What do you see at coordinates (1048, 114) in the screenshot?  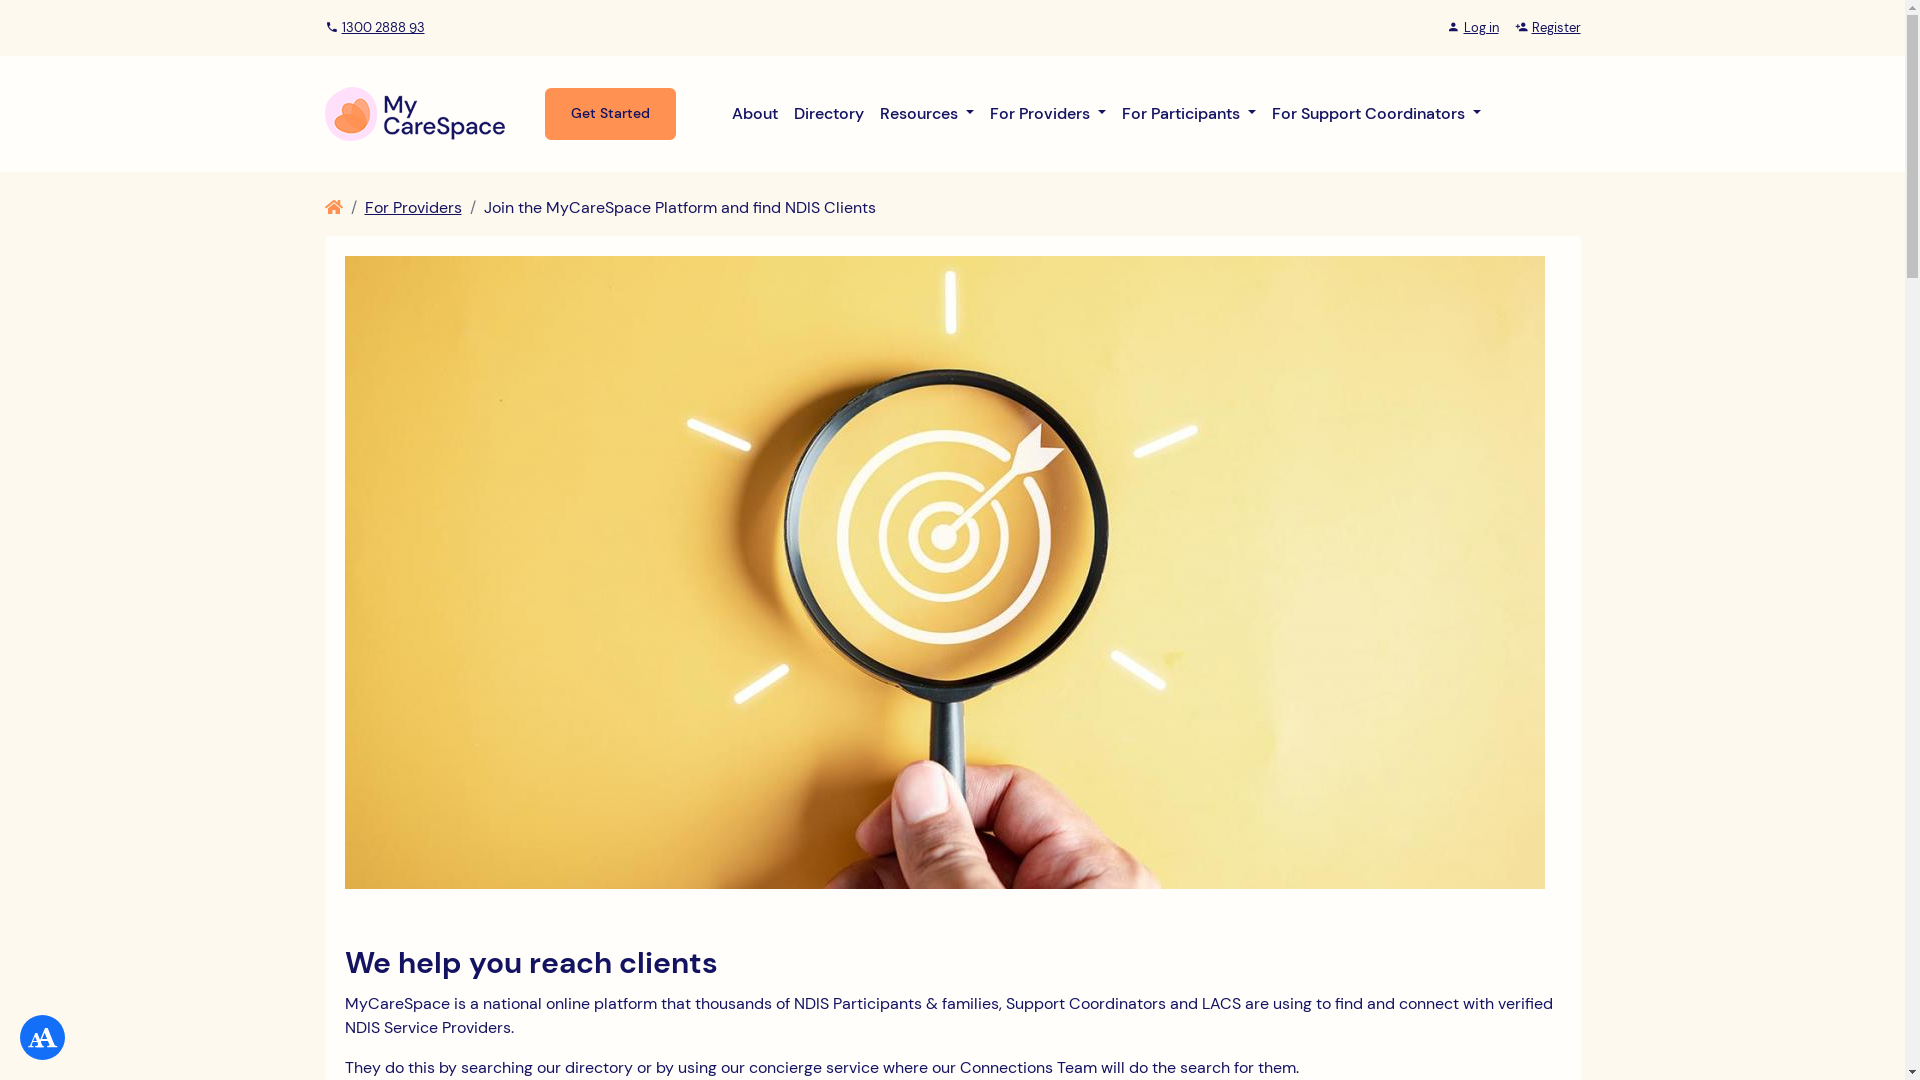 I see `For Providers` at bounding box center [1048, 114].